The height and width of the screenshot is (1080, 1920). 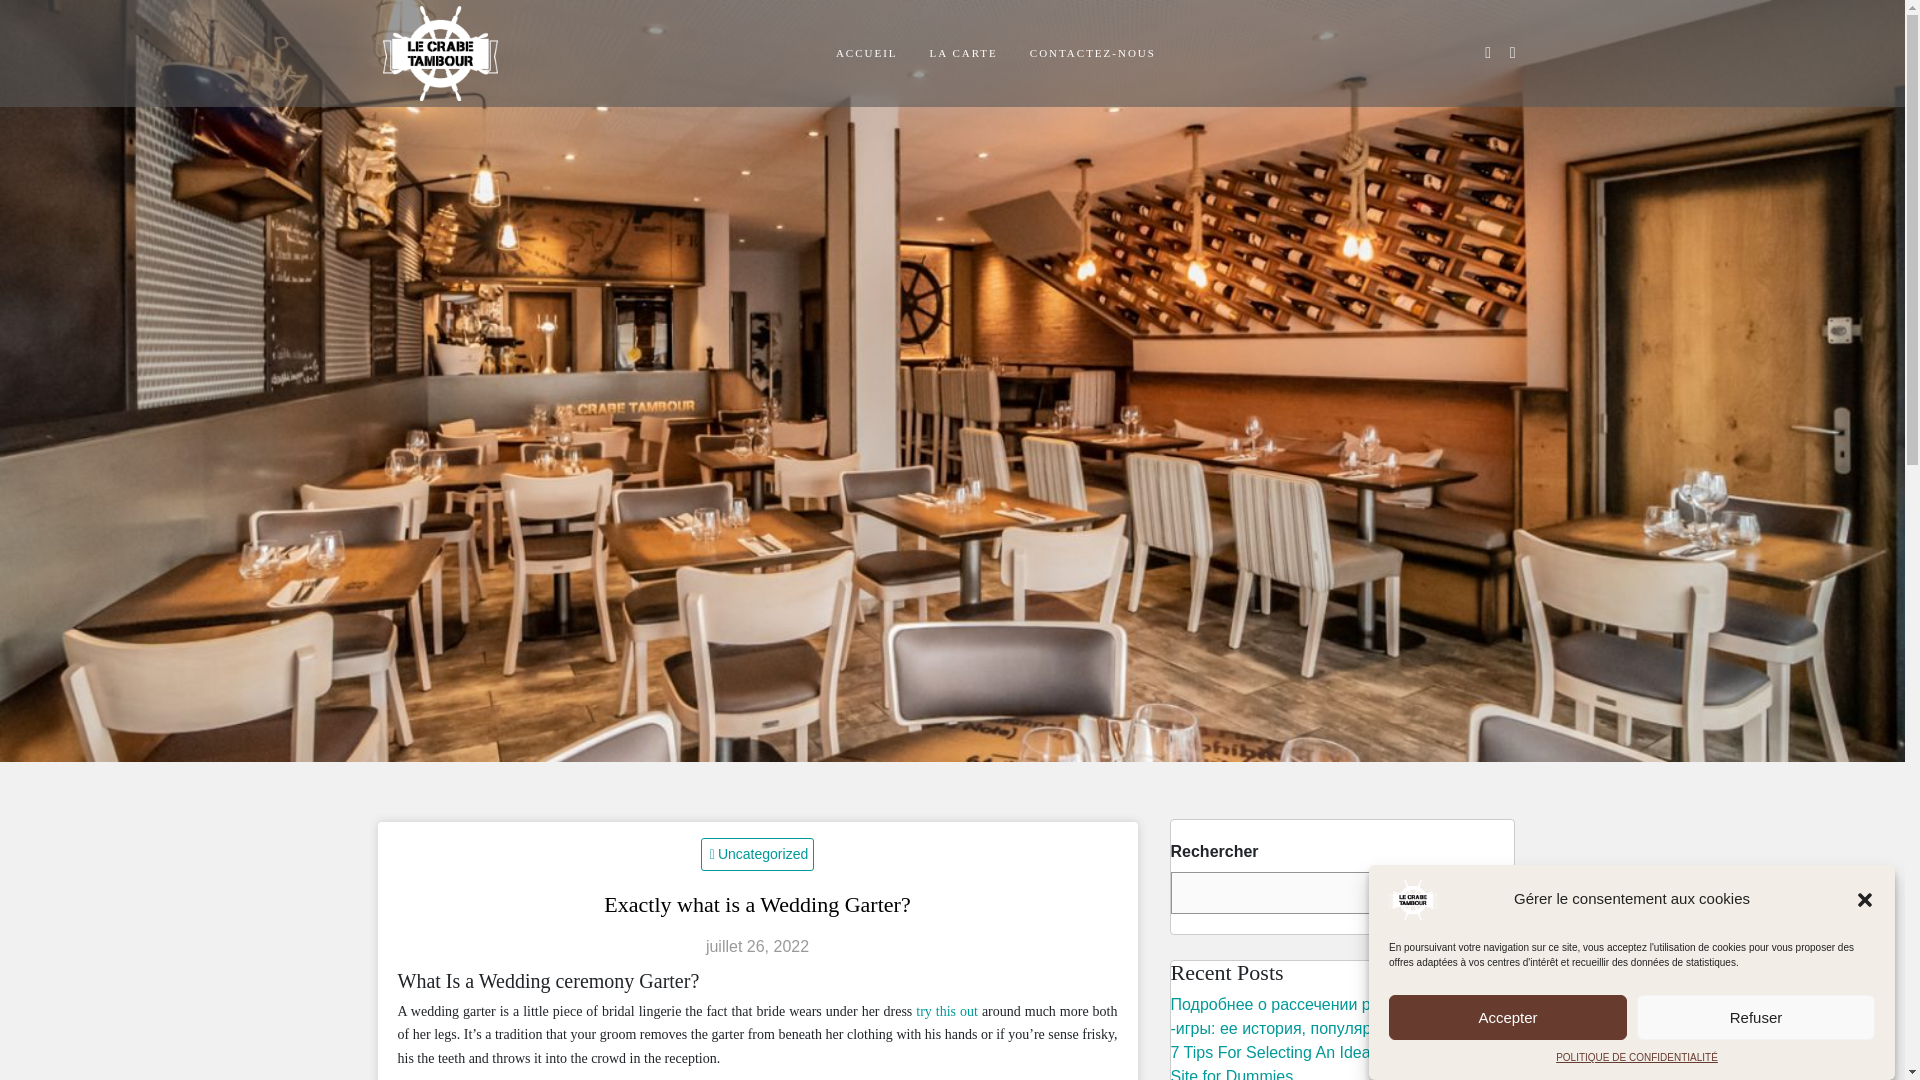 What do you see at coordinates (963, 53) in the screenshot?
I see `LA CARTE` at bounding box center [963, 53].